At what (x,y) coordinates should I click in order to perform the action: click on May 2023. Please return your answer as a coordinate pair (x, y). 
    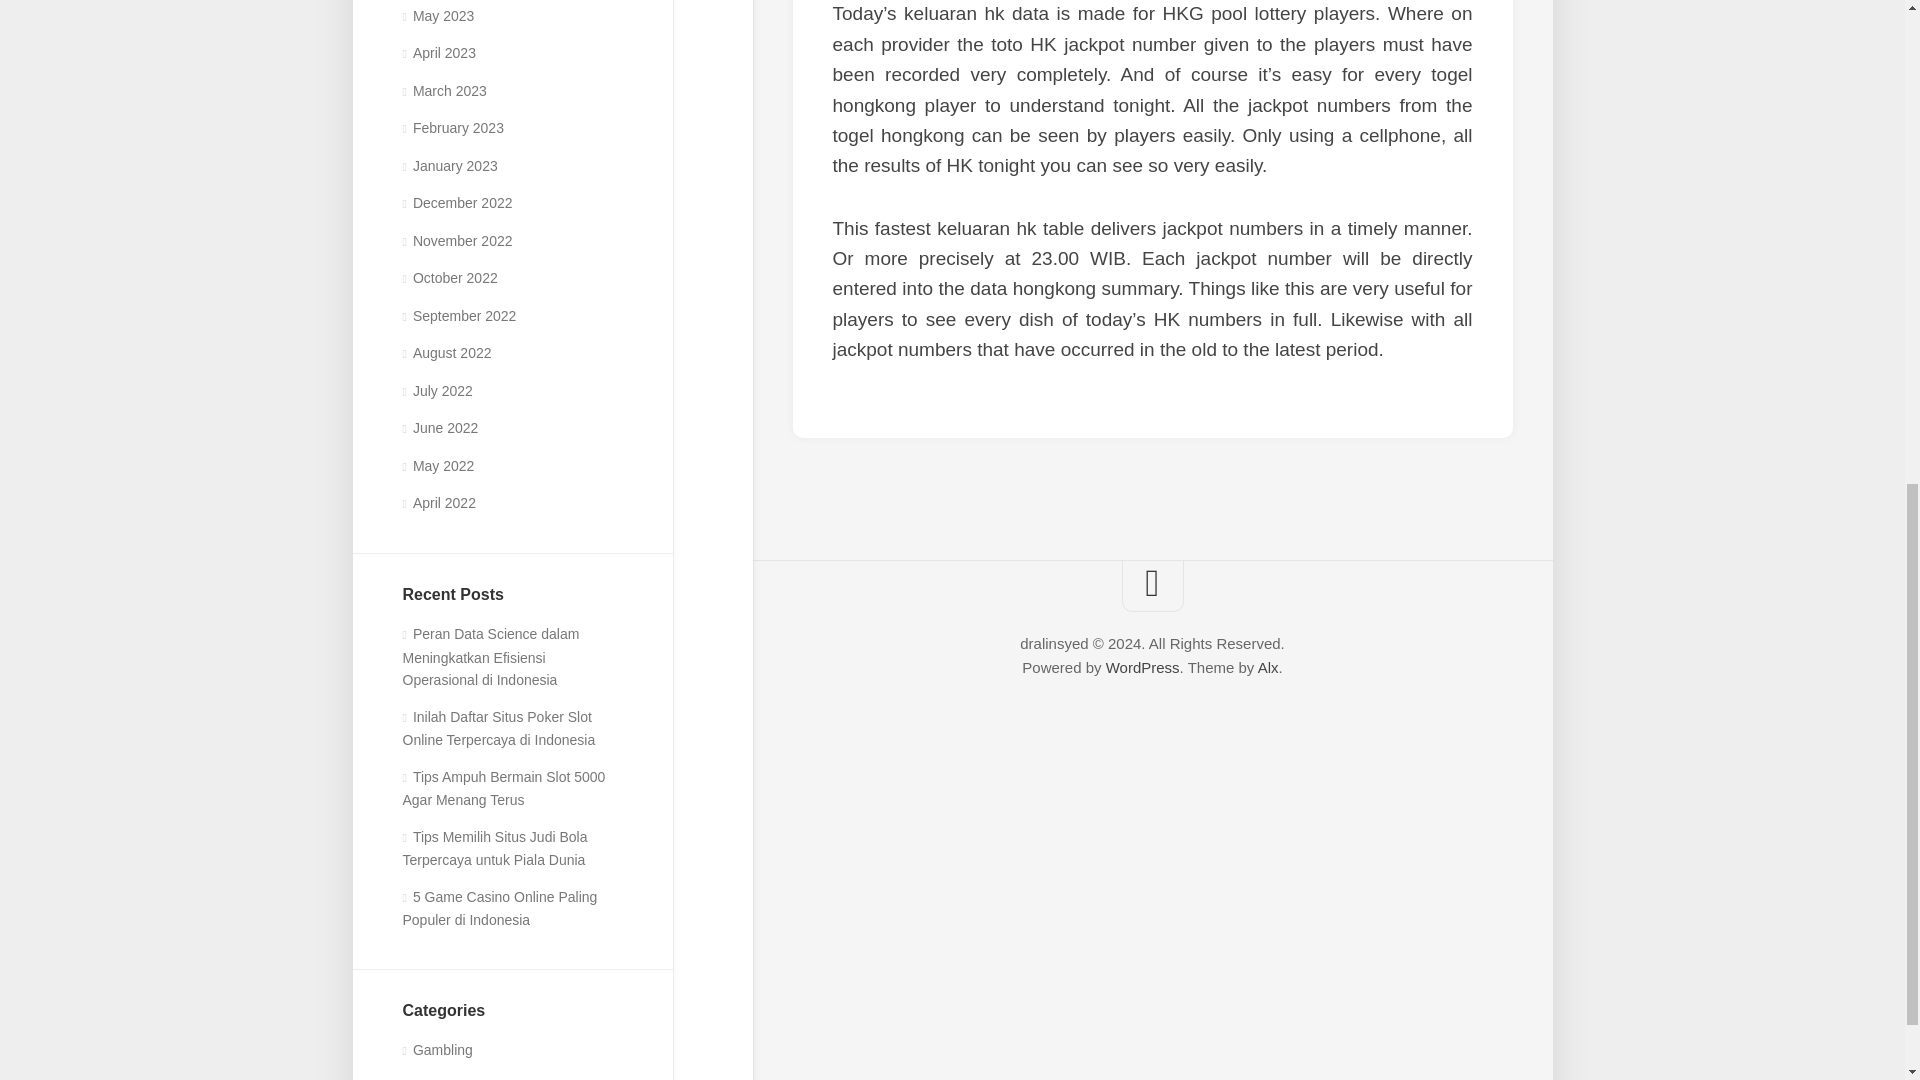
    Looking at the image, I should click on (438, 15).